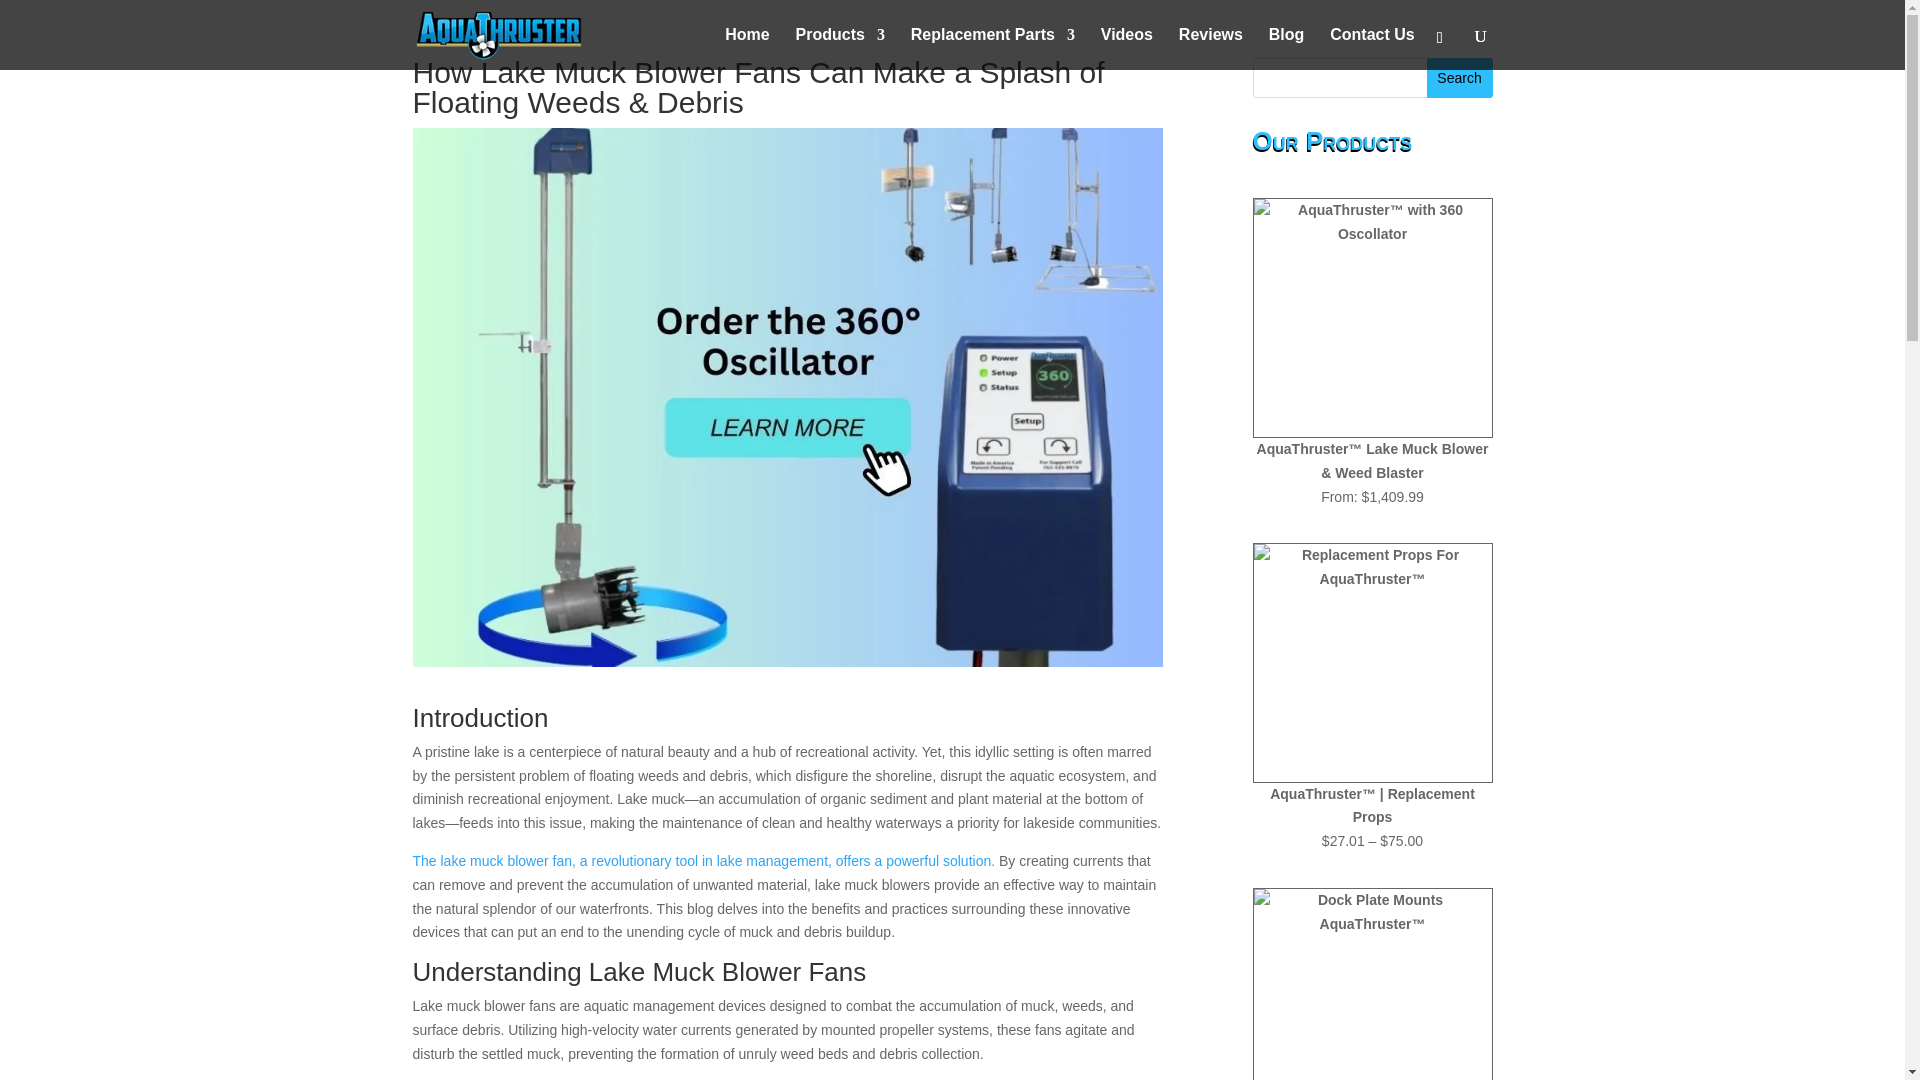 The height and width of the screenshot is (1080, 1920). What do you see at coordinates (1371, 984) in the screenshot?
I see `Dock Plate Mount` at bounding box center [1371, 984].